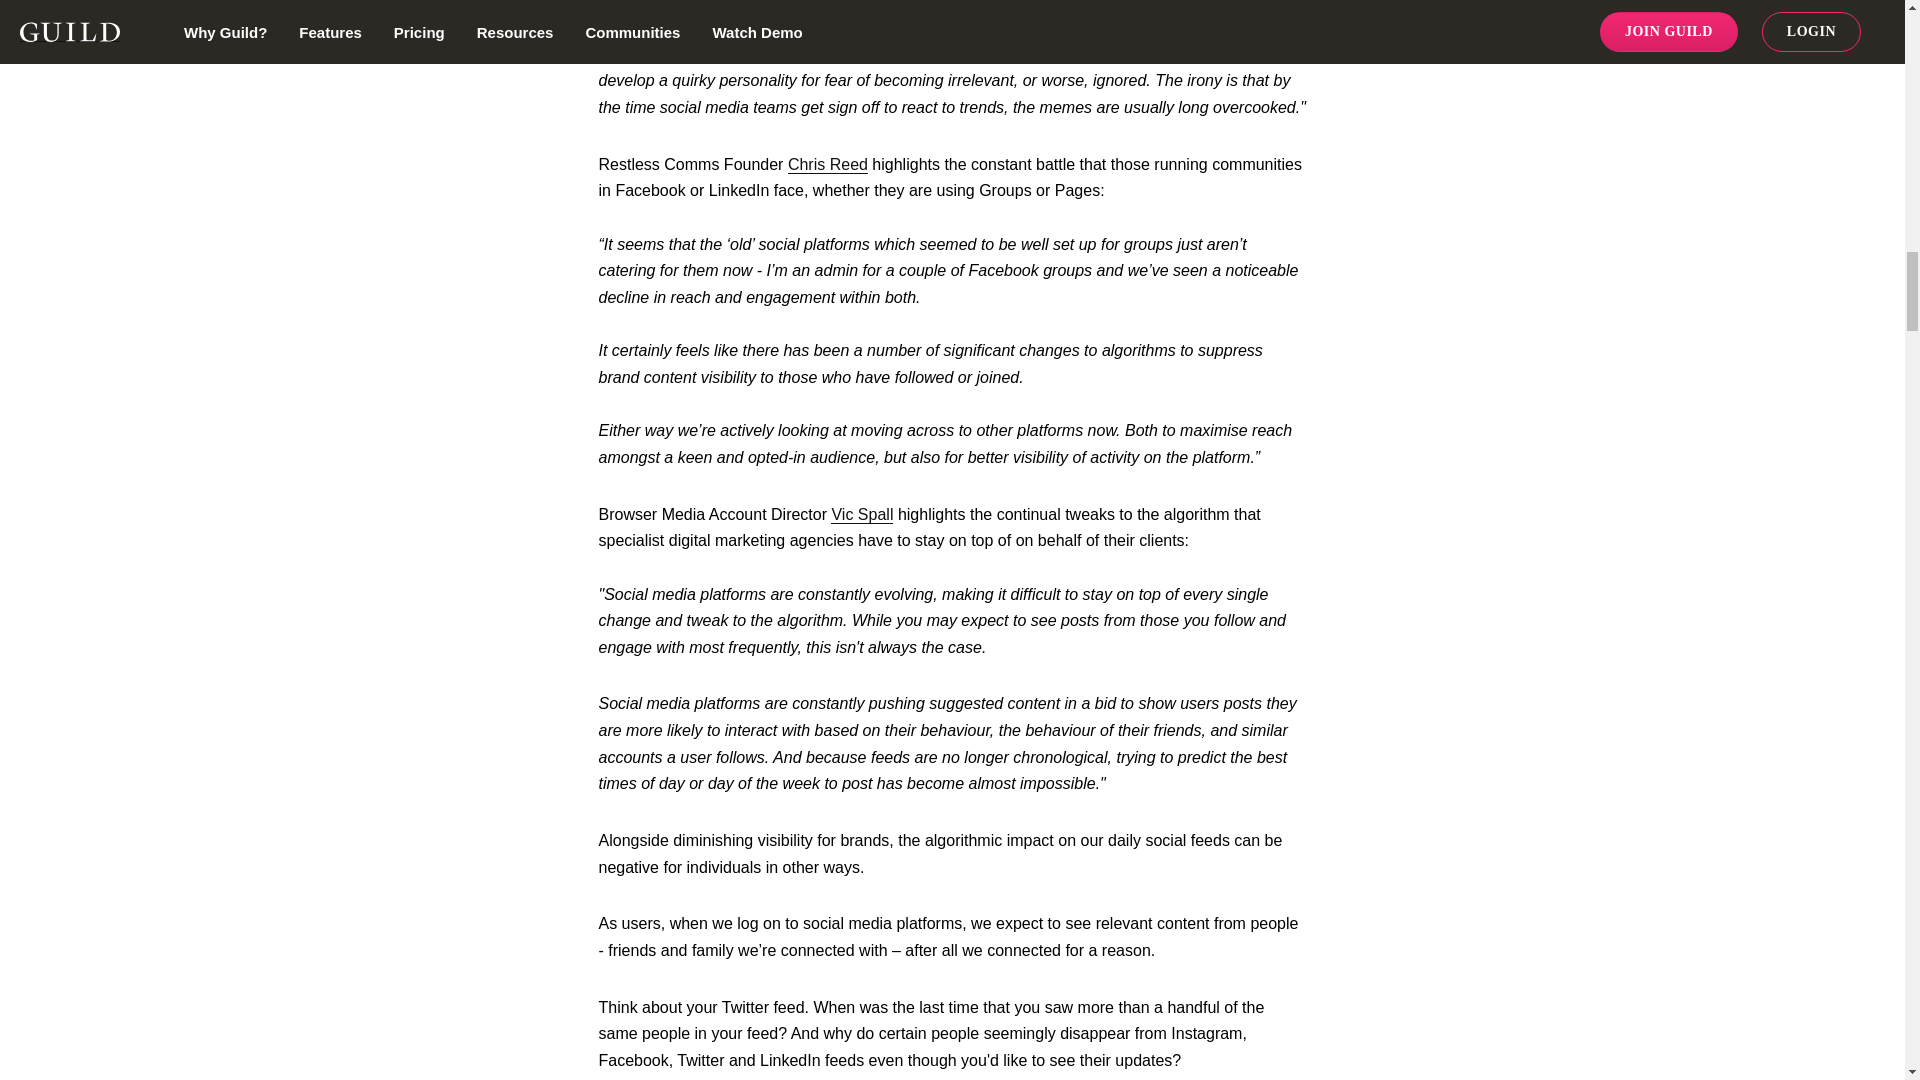  What do you see at coordinates (1136, 3) in the screenshot?
I see `Harry Gardiner` at bounding box center [1136, 3].